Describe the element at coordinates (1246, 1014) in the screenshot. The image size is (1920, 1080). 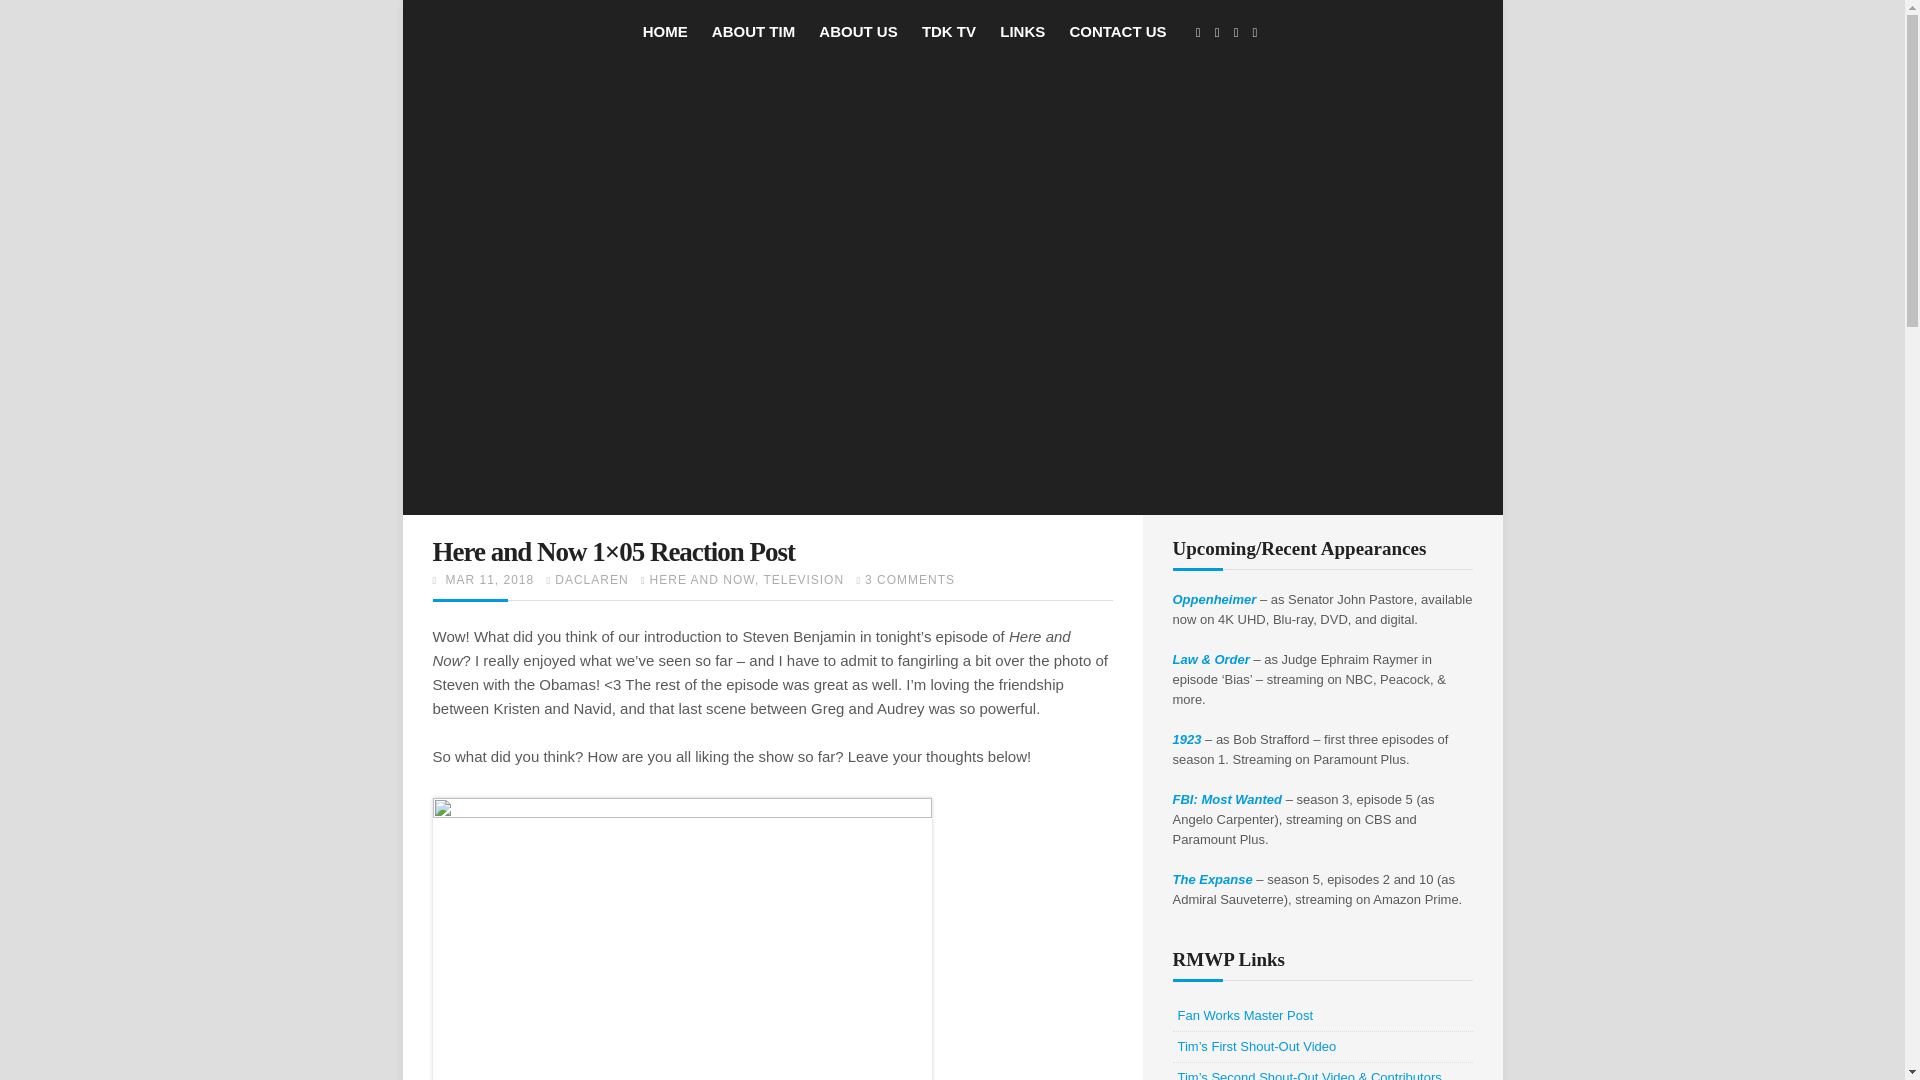
I see `Fan Works Master Post` at that location.